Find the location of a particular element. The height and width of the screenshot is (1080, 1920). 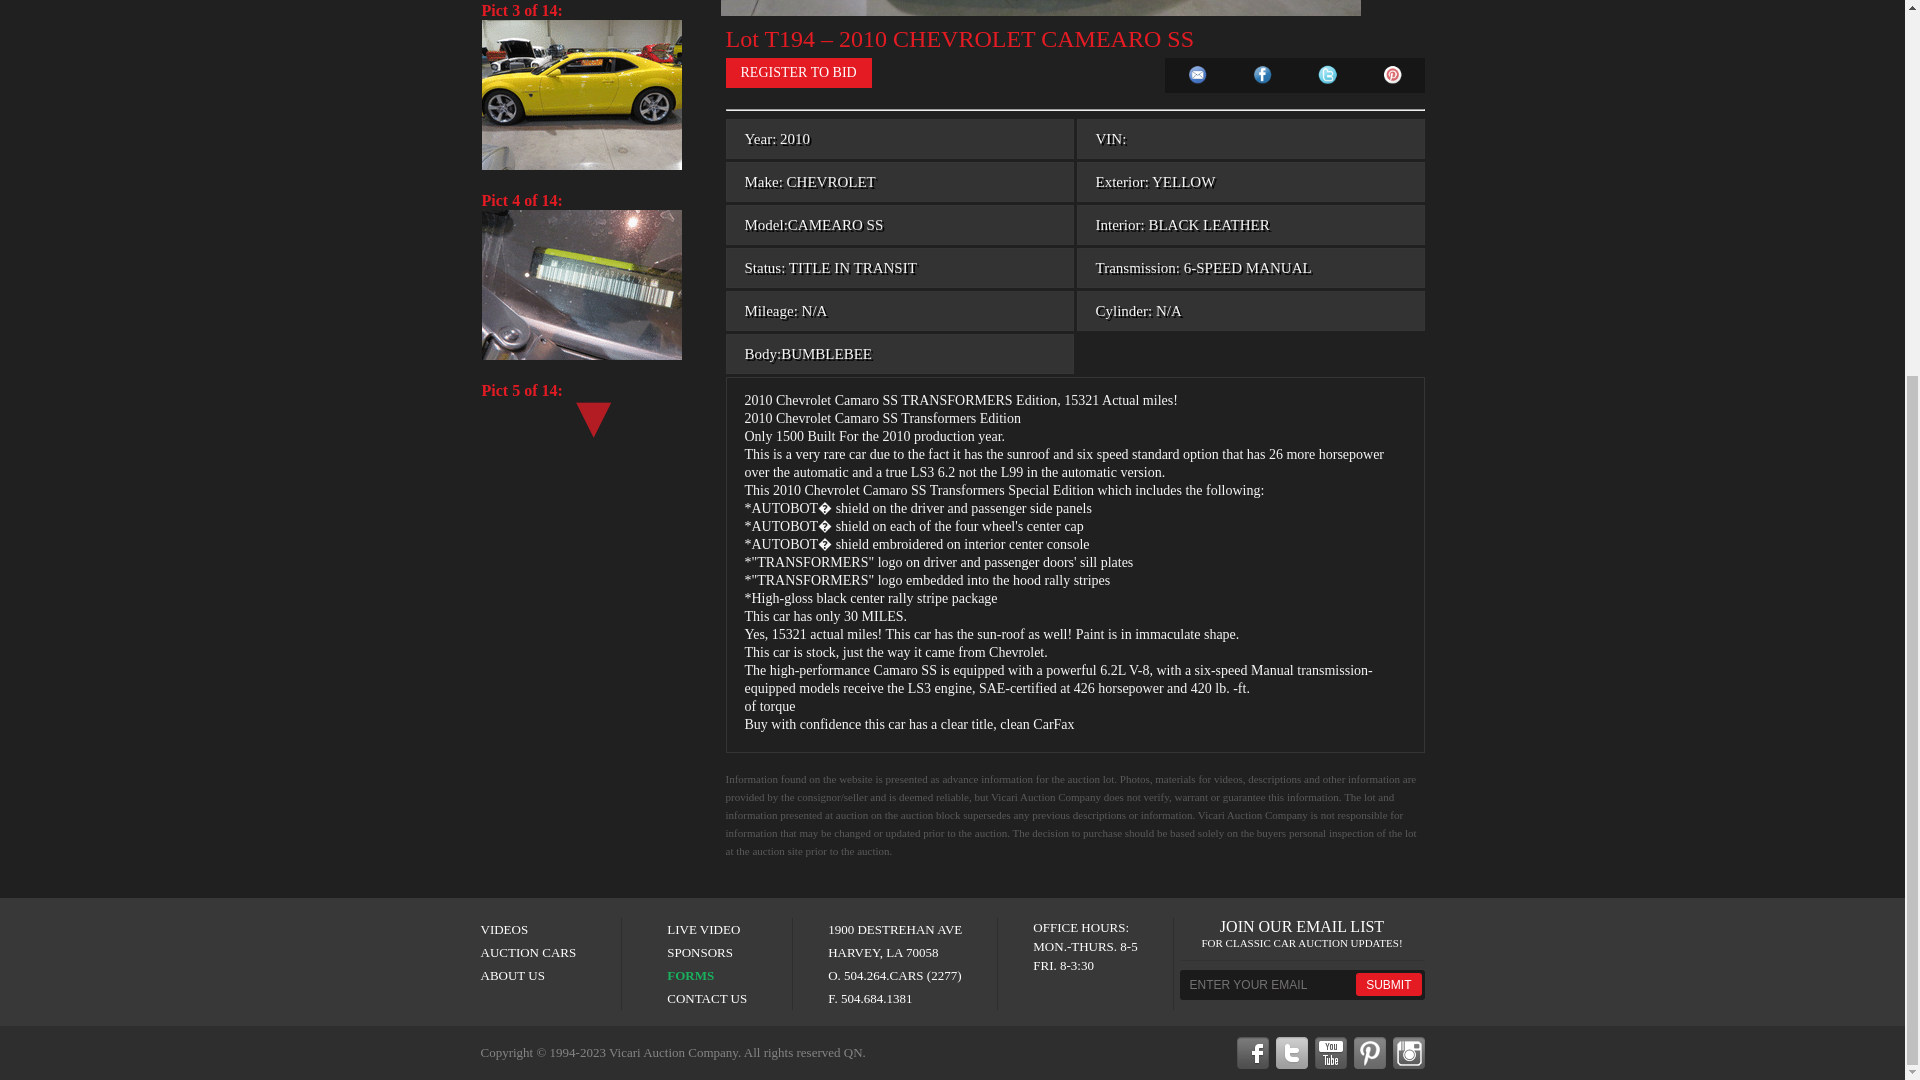

Submit is located at coordinates (1388, 984).